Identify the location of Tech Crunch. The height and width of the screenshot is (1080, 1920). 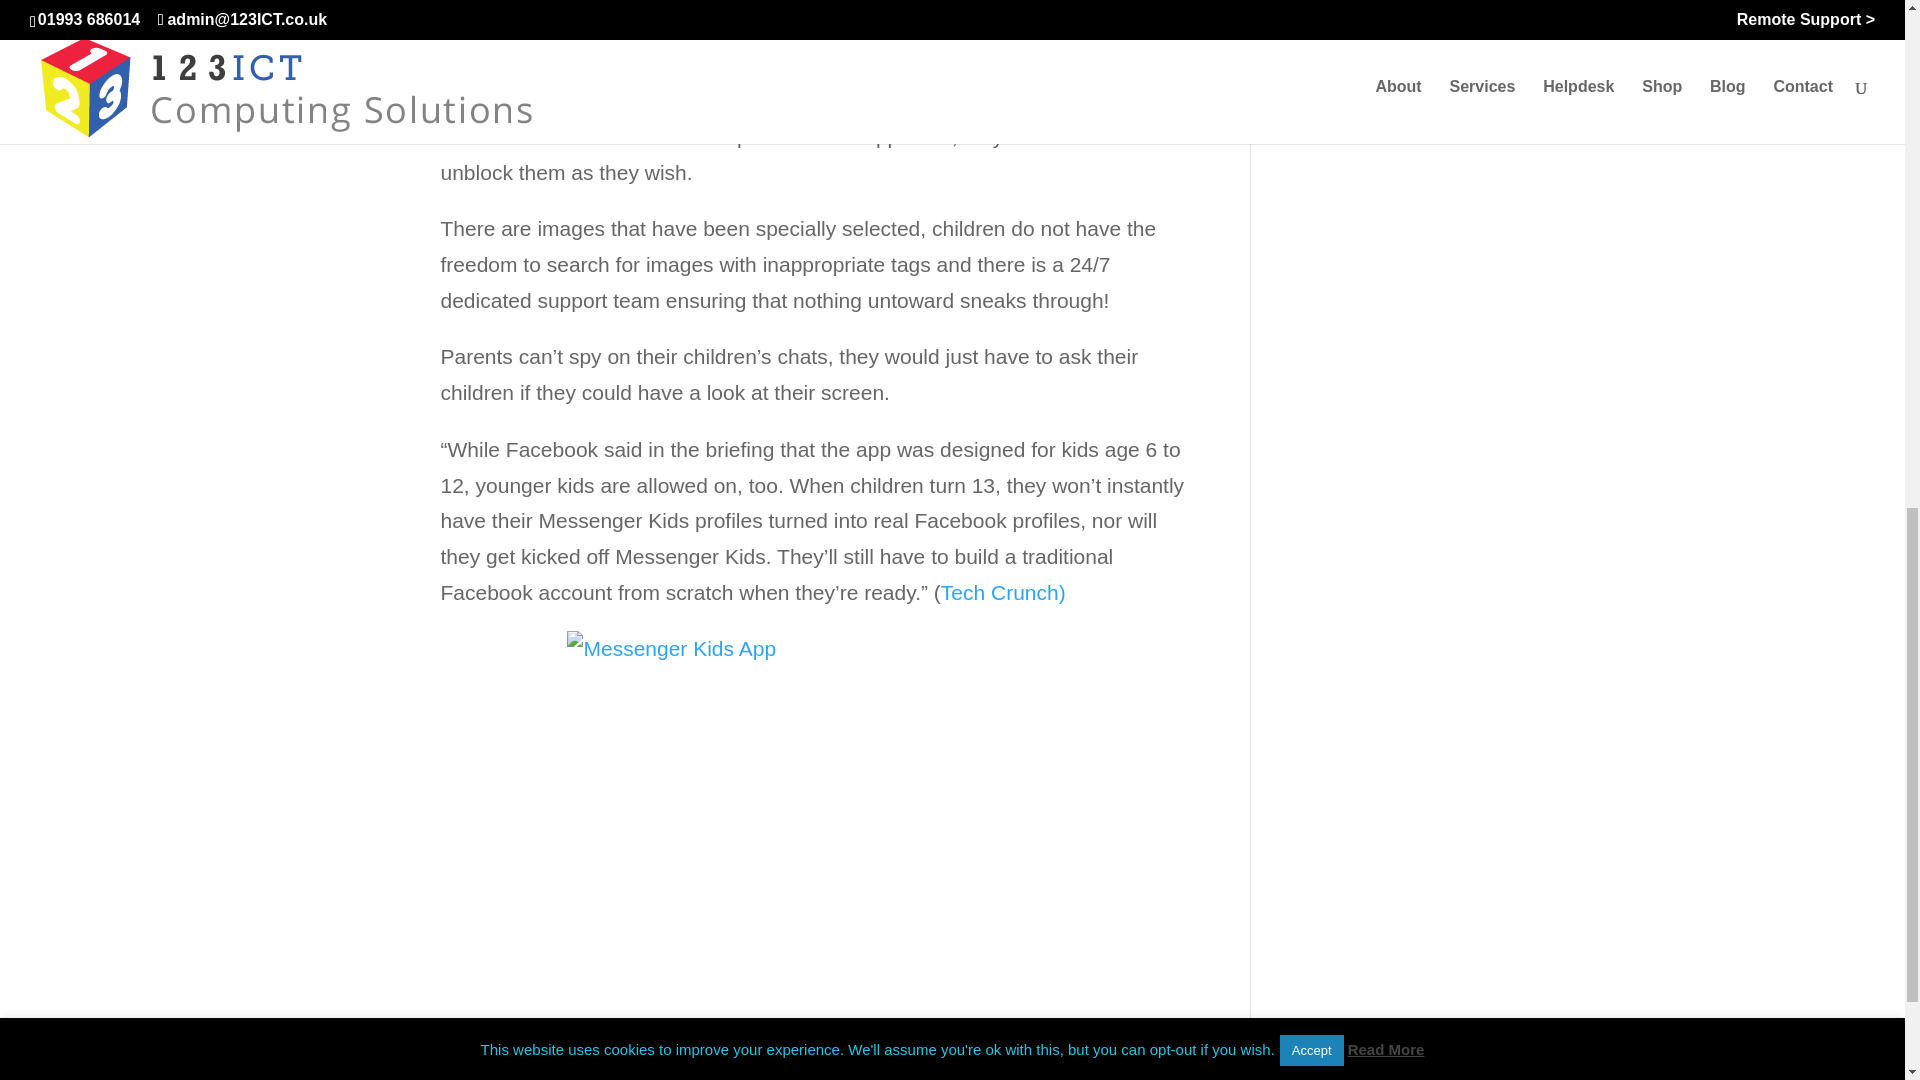
(805, 10).